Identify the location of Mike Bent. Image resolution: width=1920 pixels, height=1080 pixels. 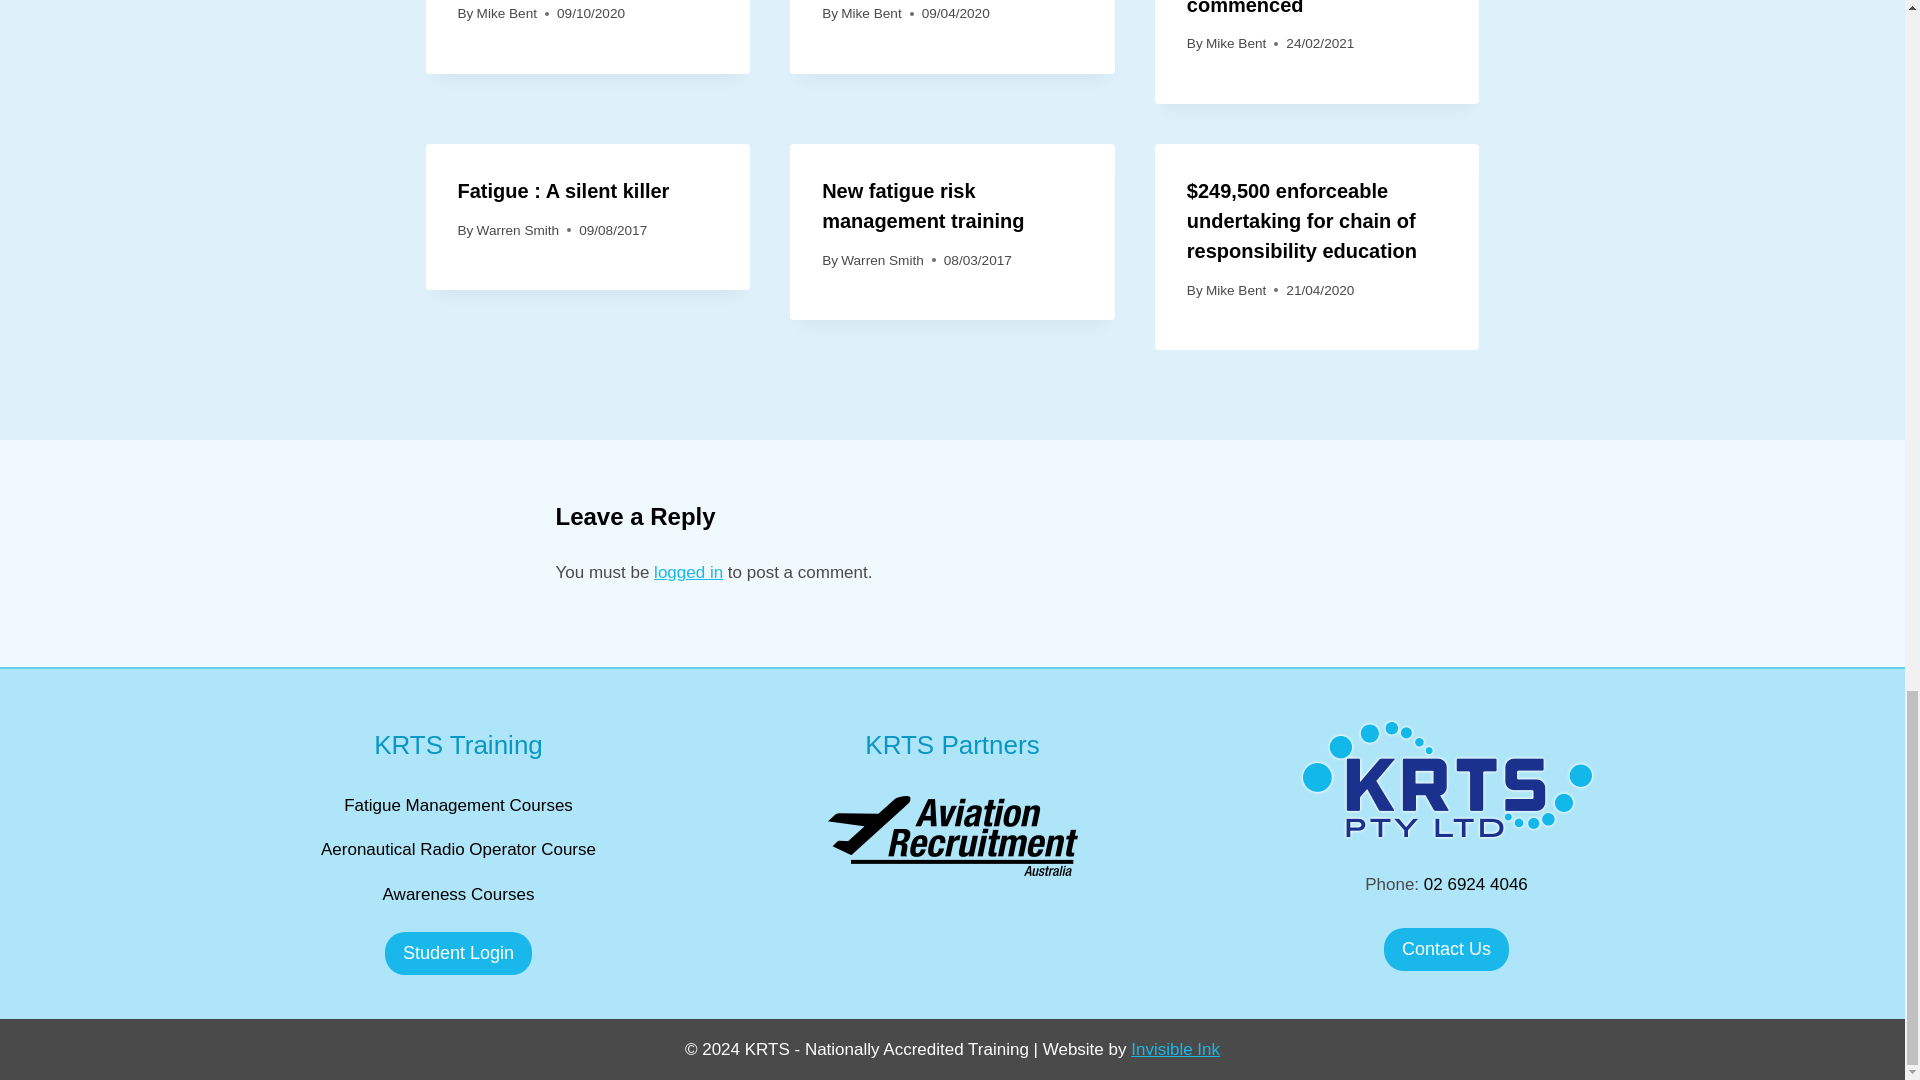
(870, 13).